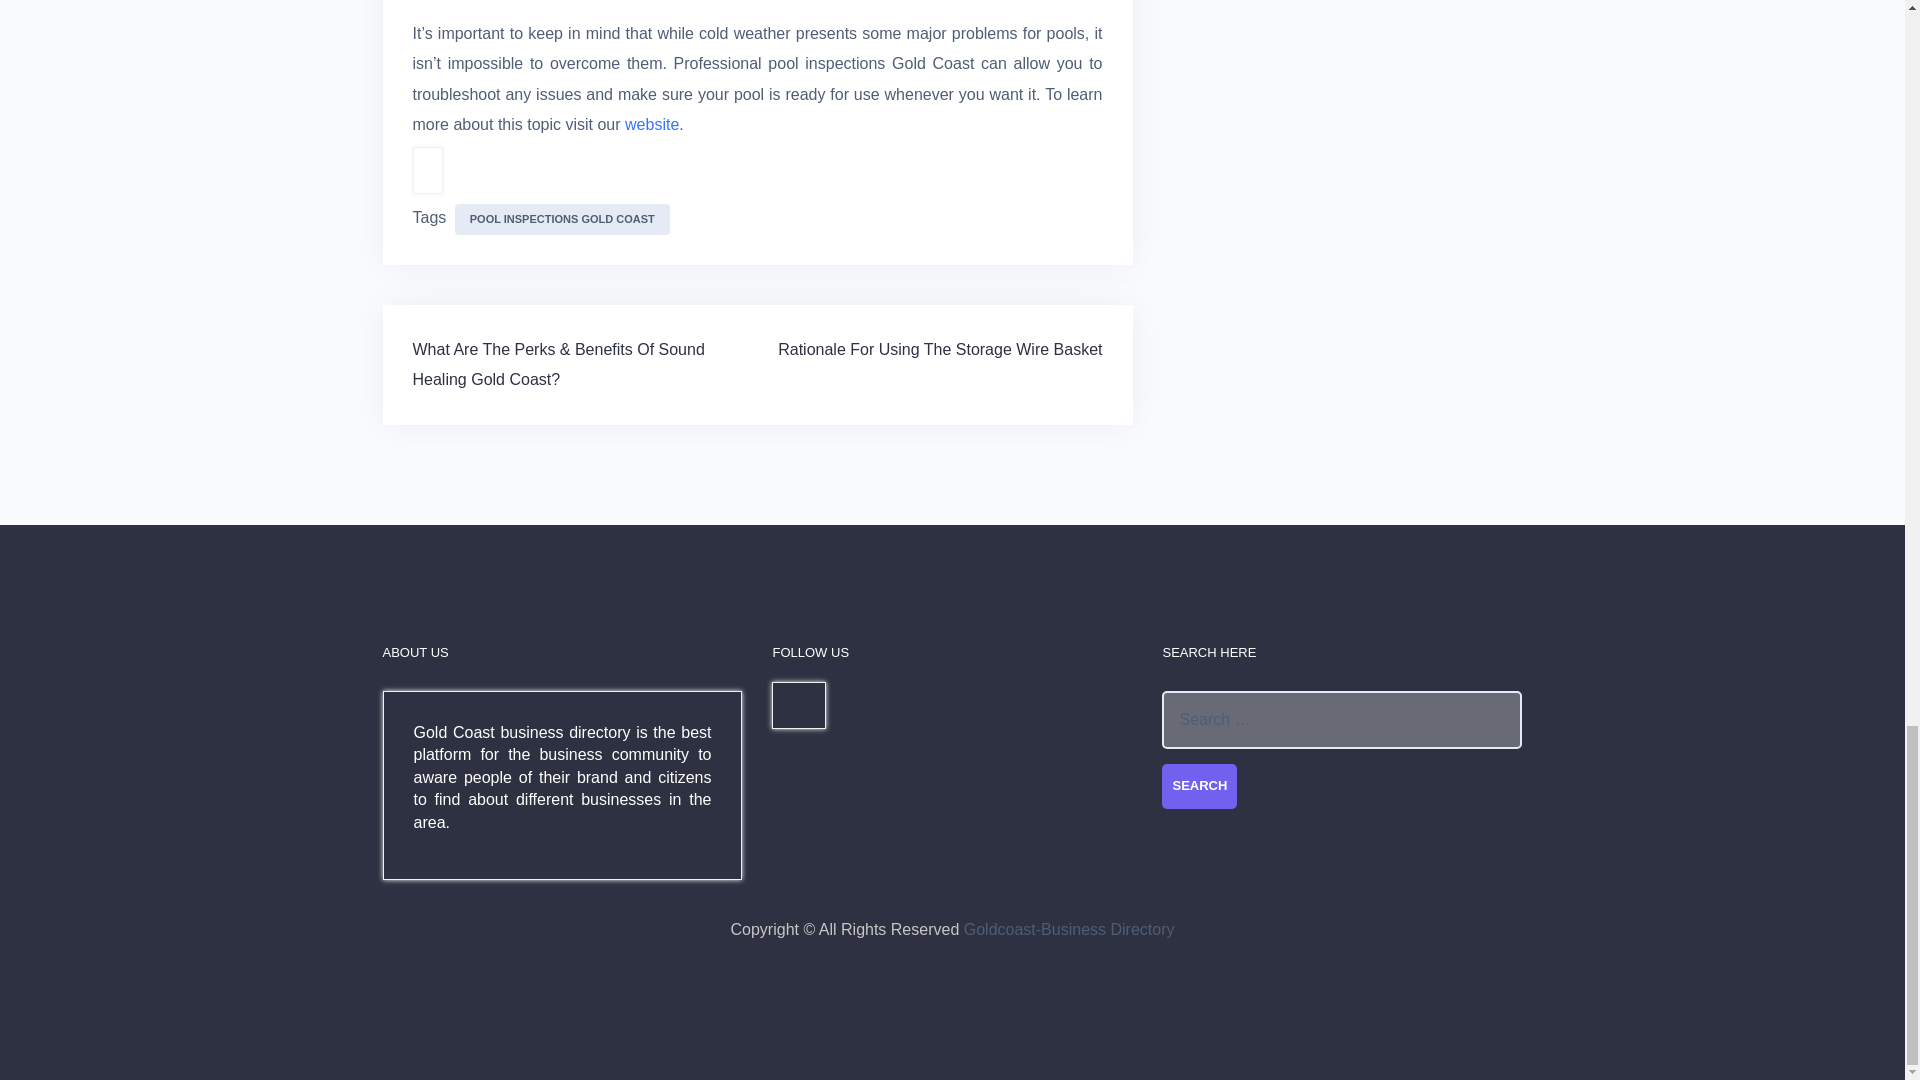  Describe the element at coordinates (562, 220) in the screenshot. I see `POOL INSPECTIONS GOLD COAST` at that location.